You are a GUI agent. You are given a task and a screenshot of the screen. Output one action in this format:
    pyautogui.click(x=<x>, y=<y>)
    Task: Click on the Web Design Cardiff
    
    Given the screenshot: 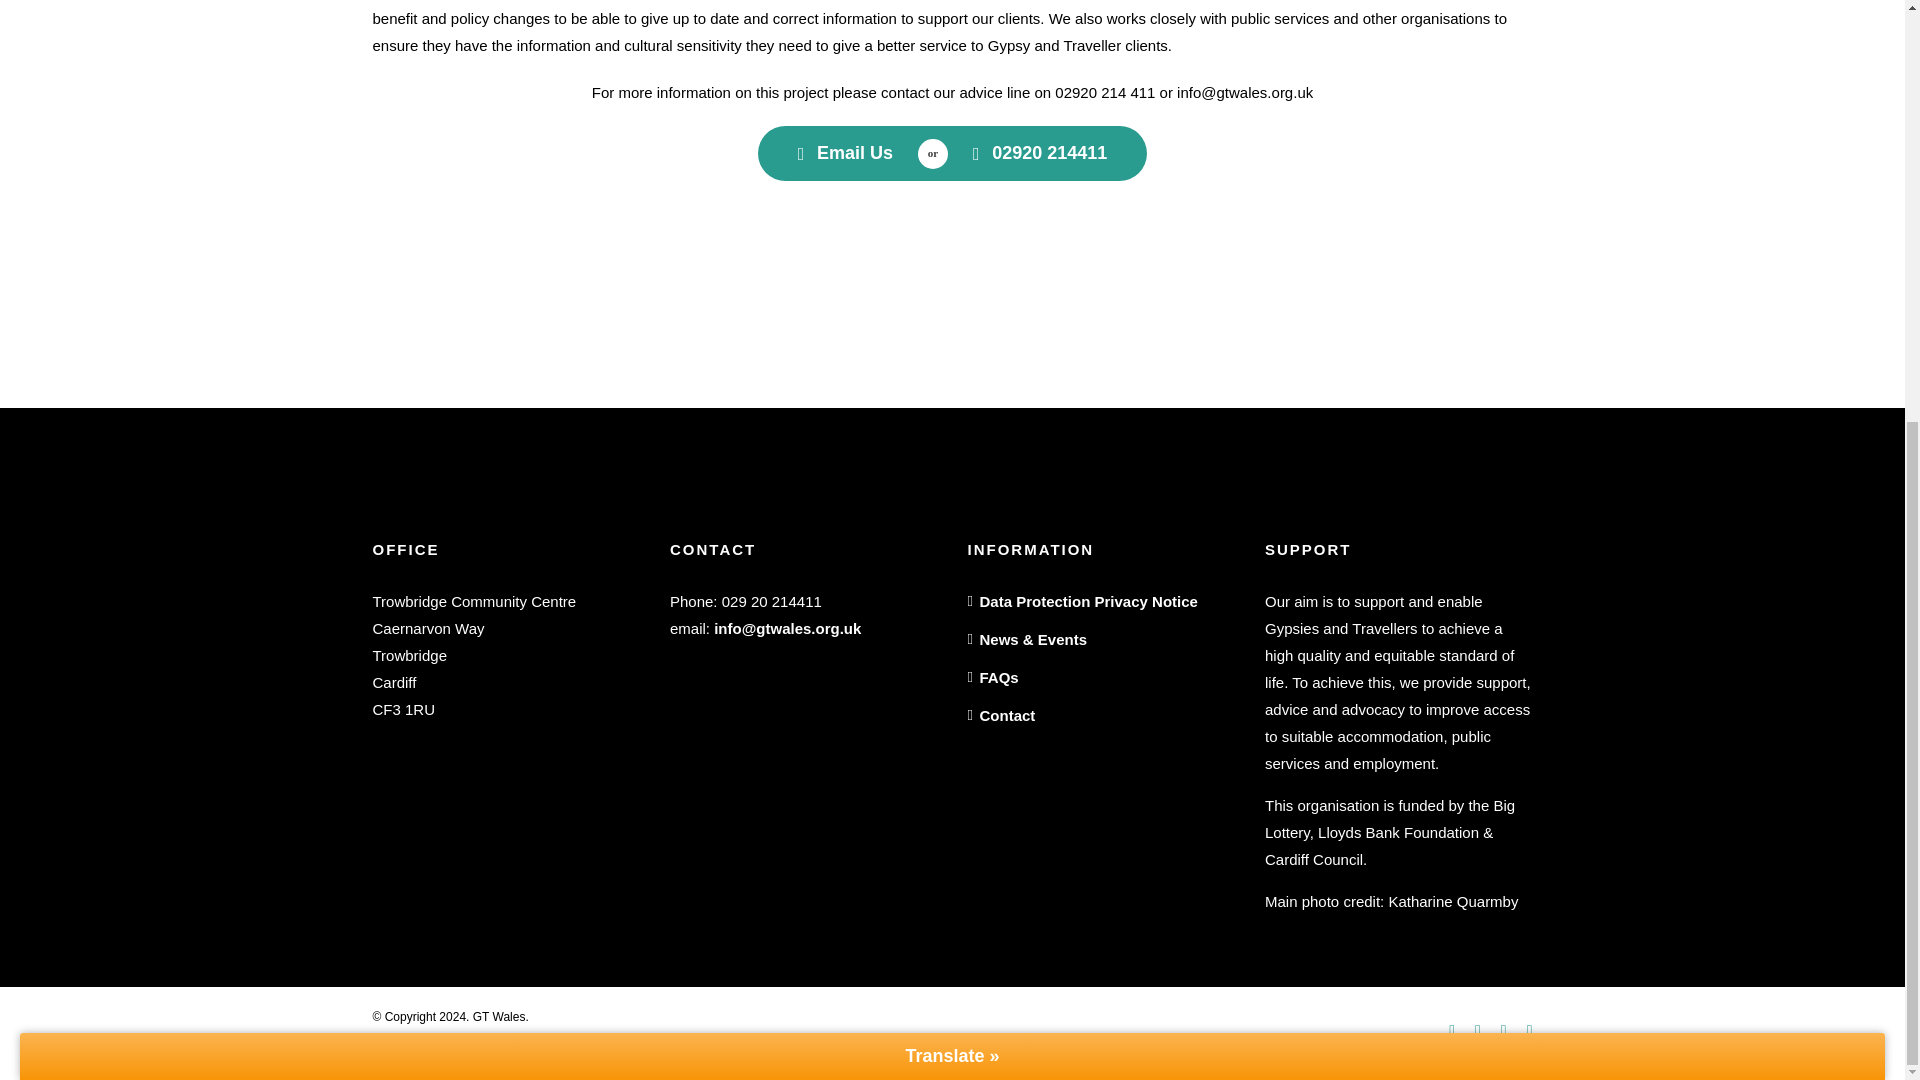 What is the action you would take?
    pyautogui.click(x=469, y=1038)
    